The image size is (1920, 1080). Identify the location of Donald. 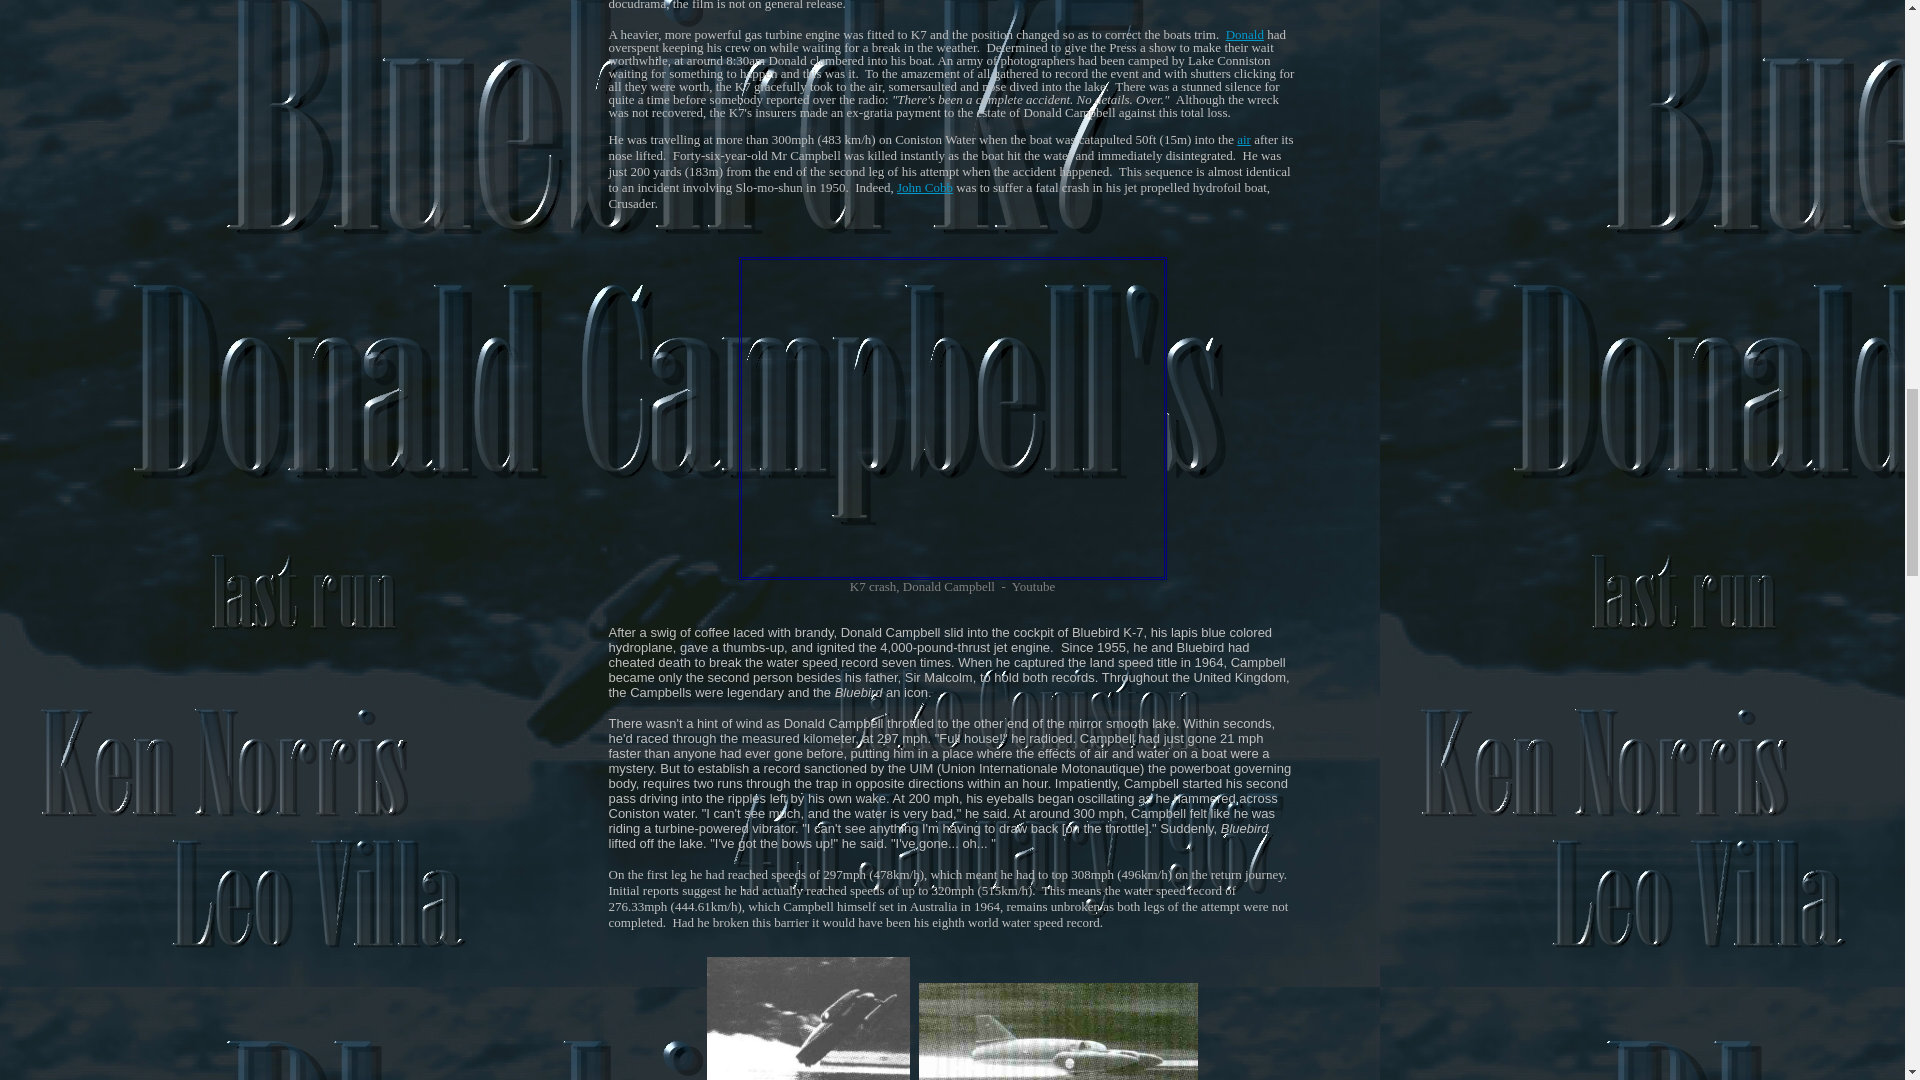
(1244, 34).